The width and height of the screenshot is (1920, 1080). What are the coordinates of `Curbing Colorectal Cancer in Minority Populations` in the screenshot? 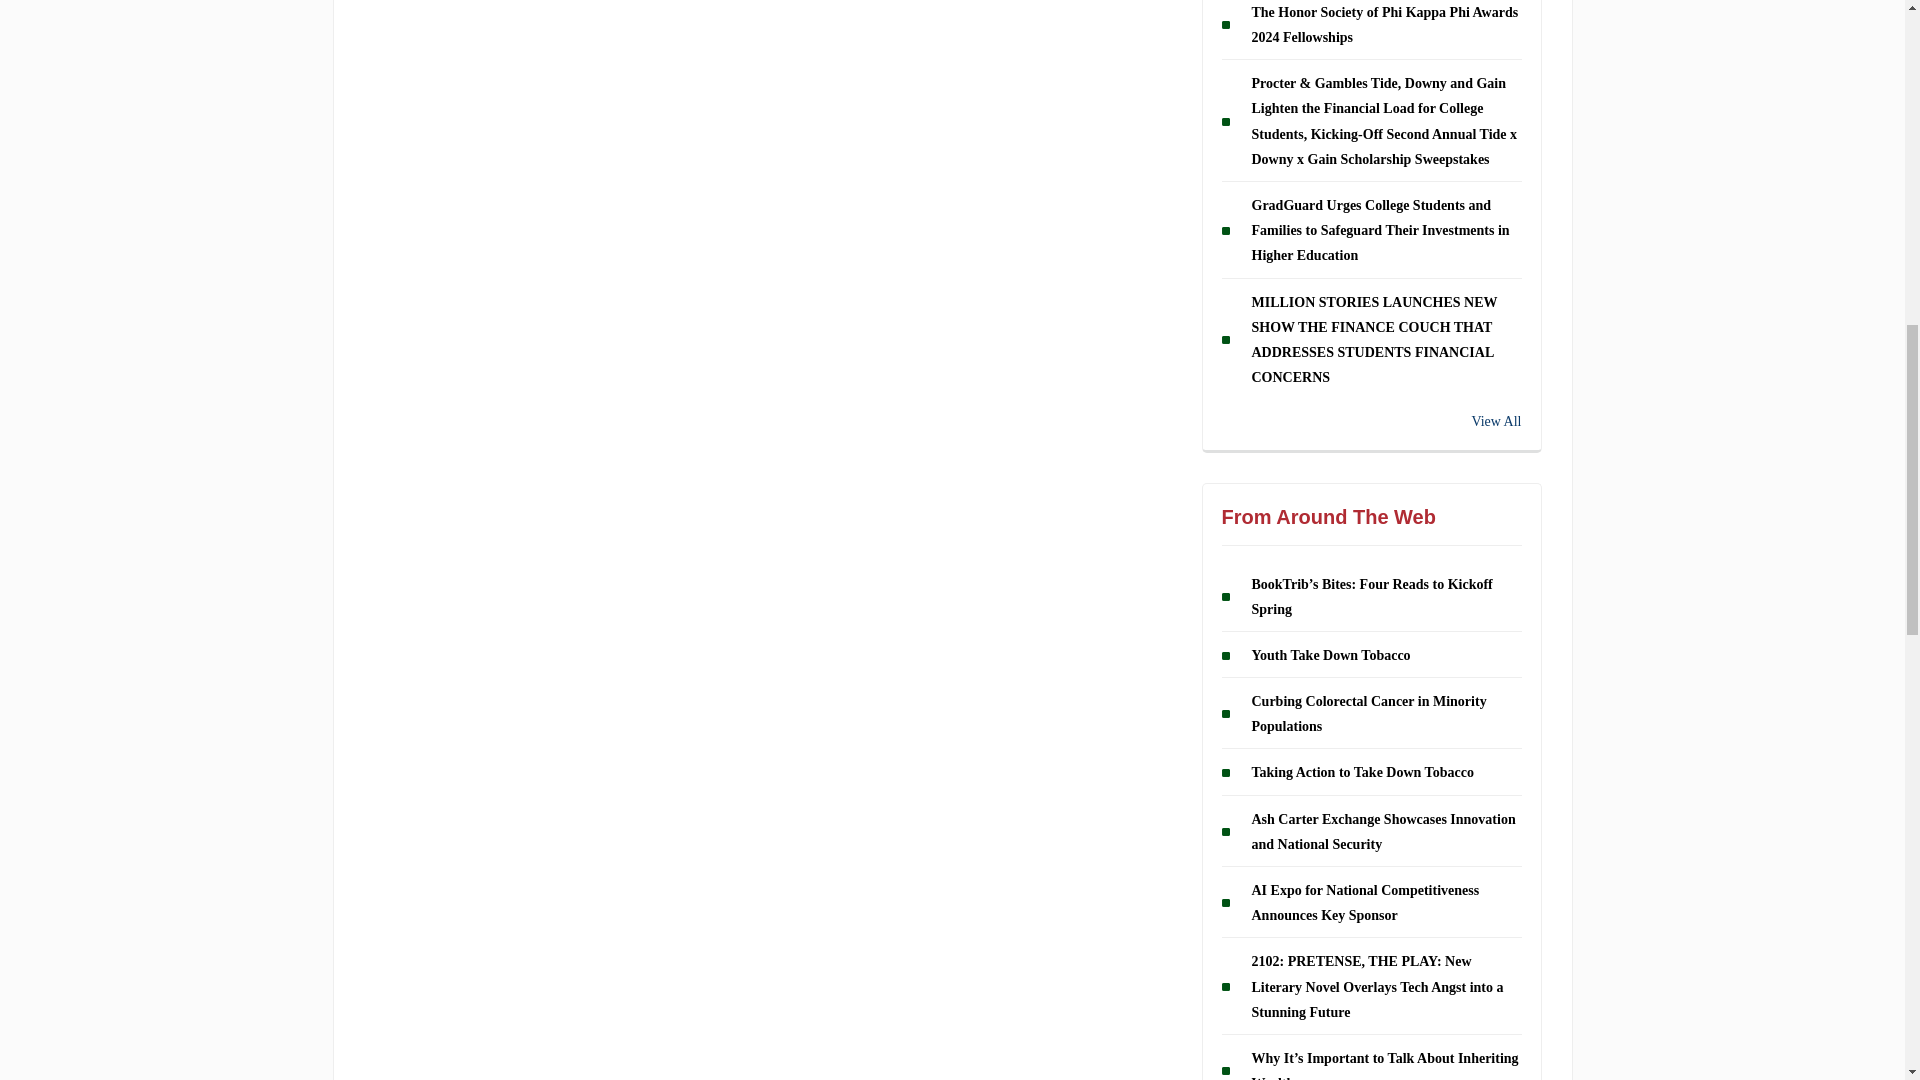 It's located at (1368, 514).